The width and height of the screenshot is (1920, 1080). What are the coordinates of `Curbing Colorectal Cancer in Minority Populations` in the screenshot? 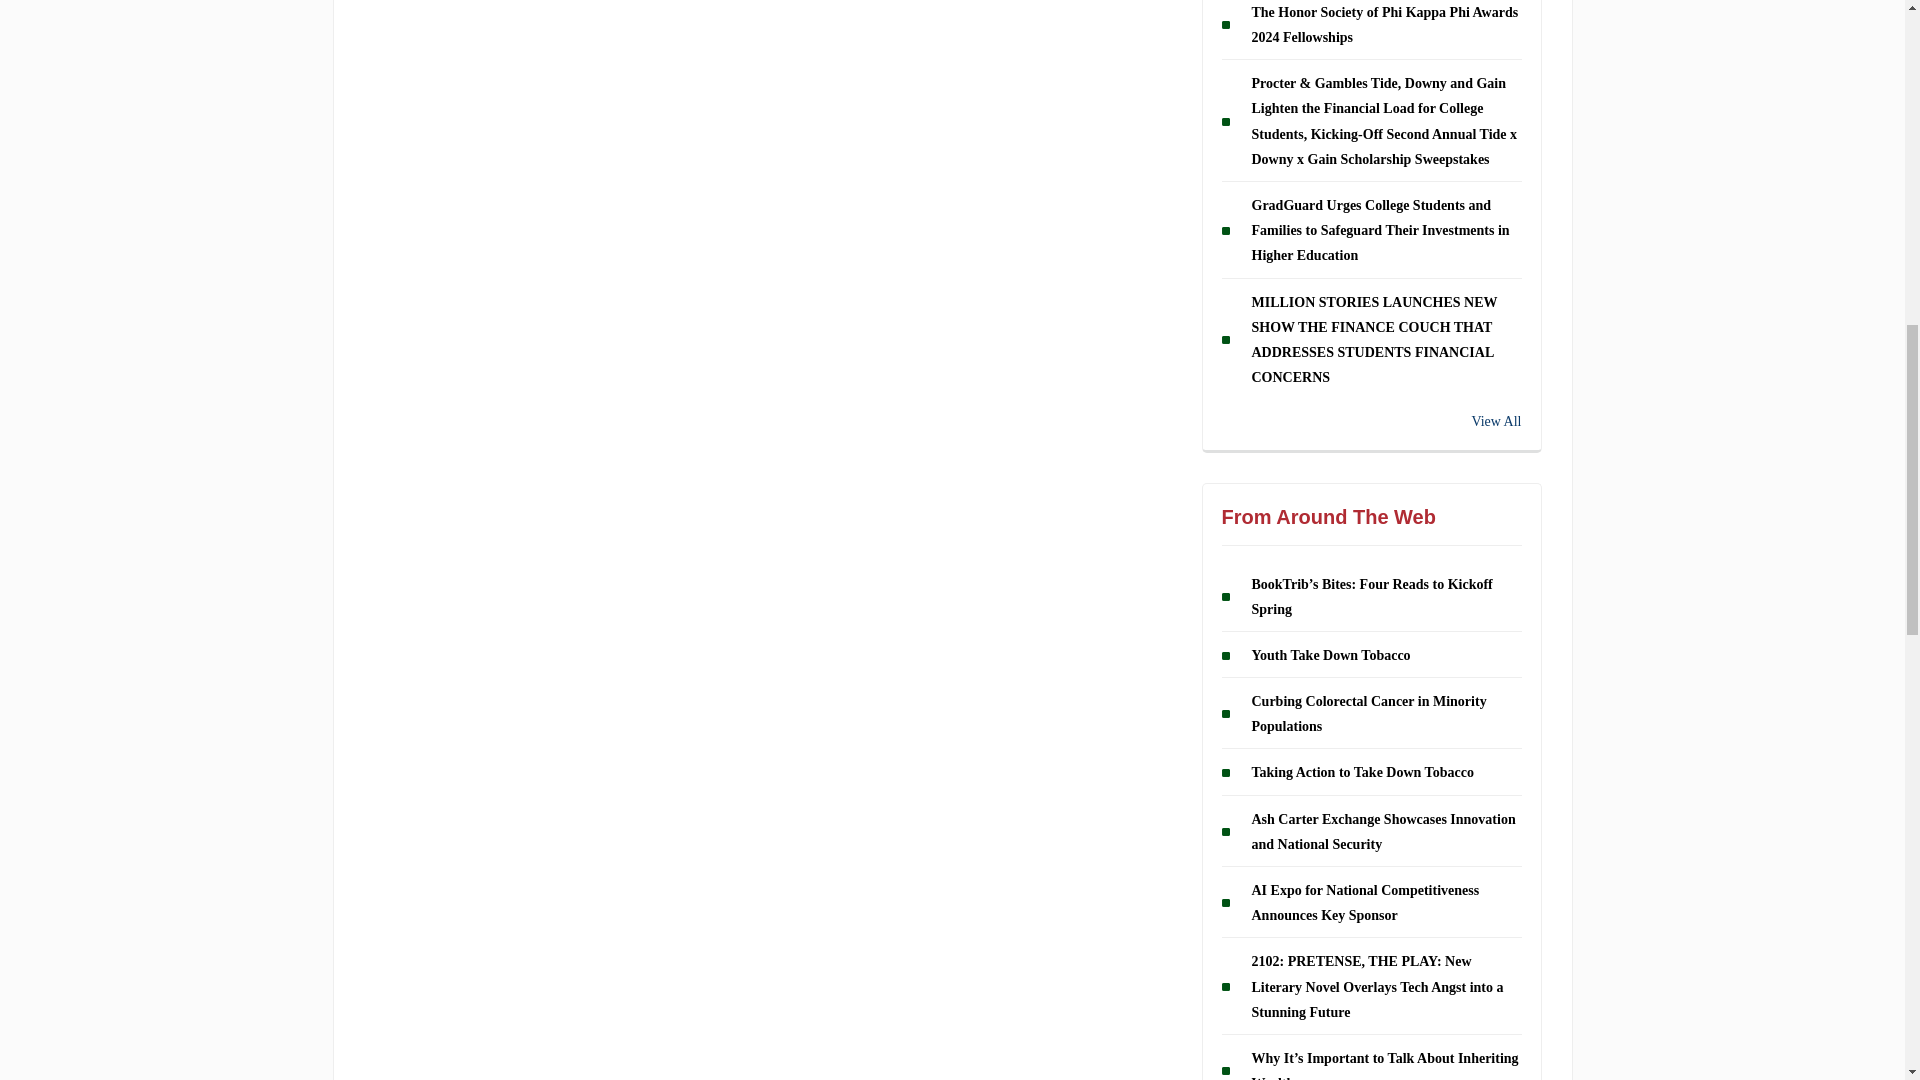 It's located at (1368, 514).